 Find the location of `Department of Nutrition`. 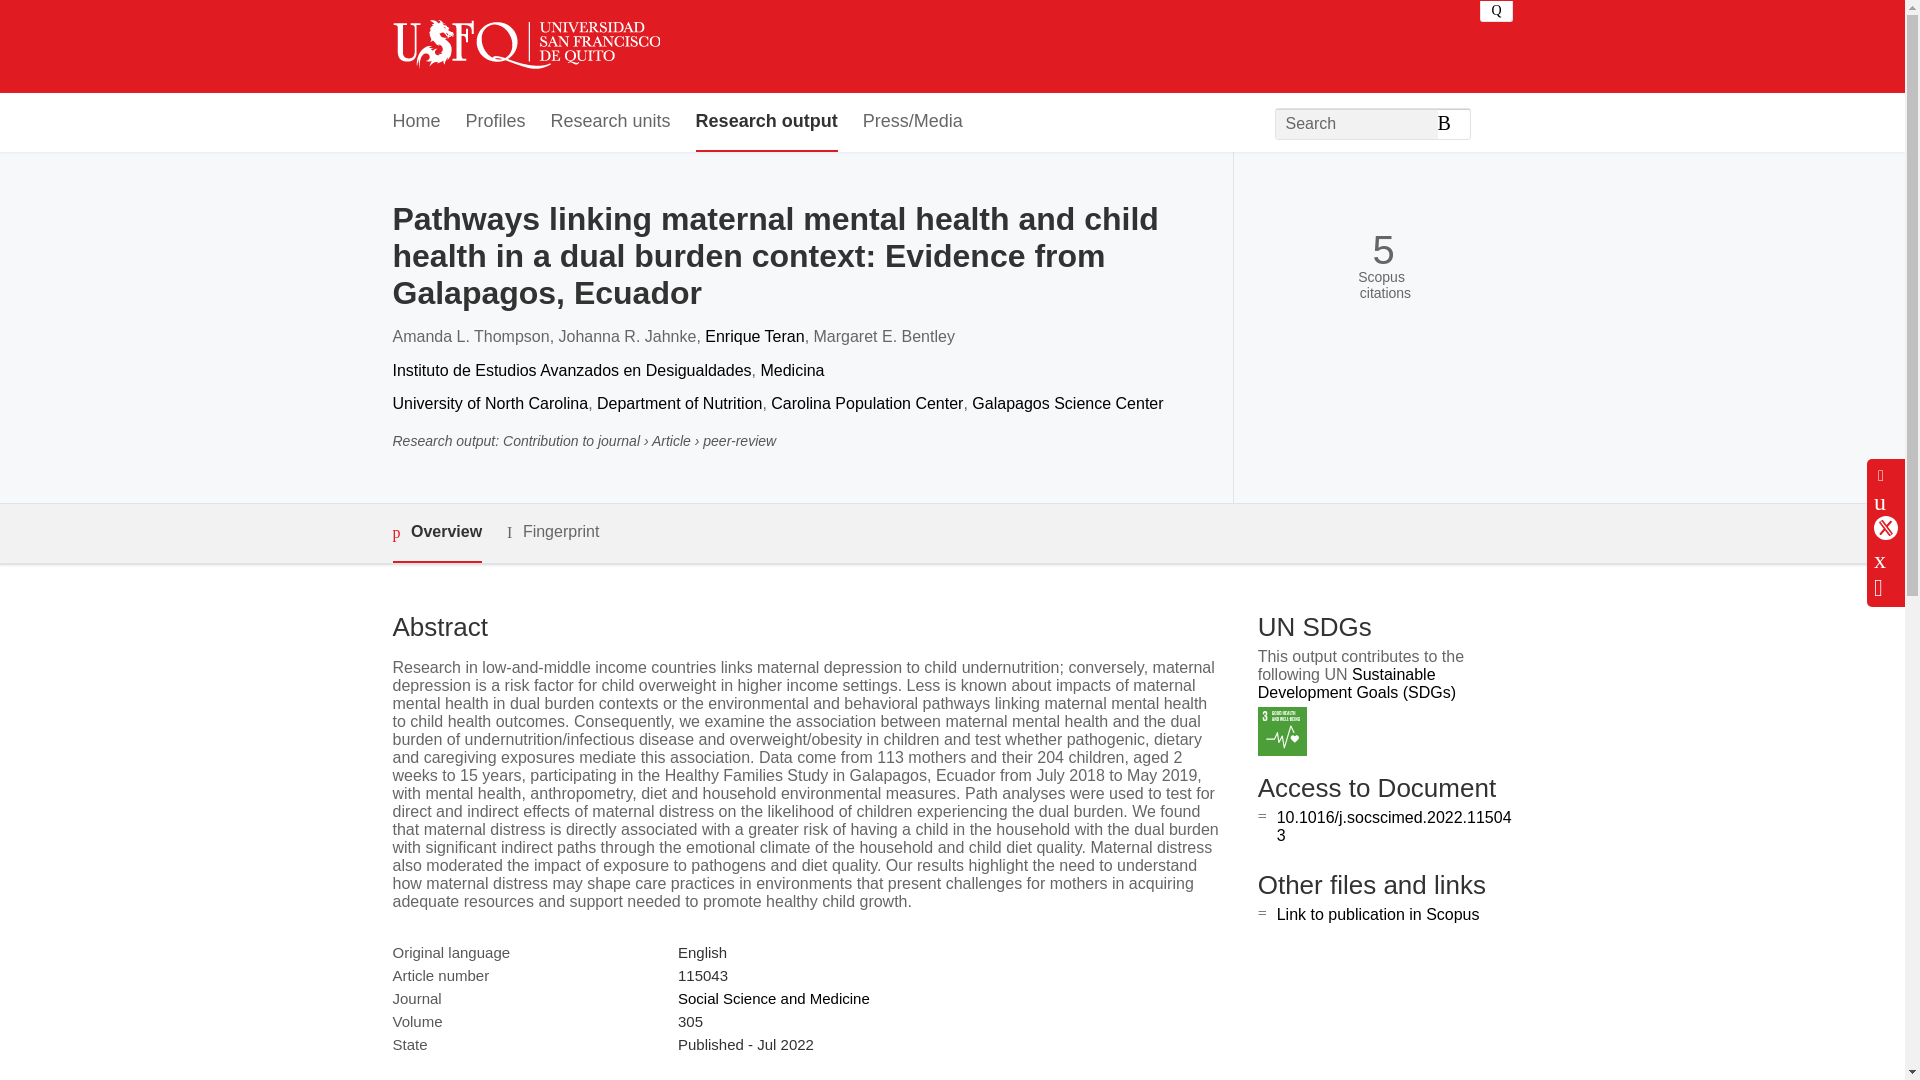

Department of Nutrition is located at coordinates (680, 403).